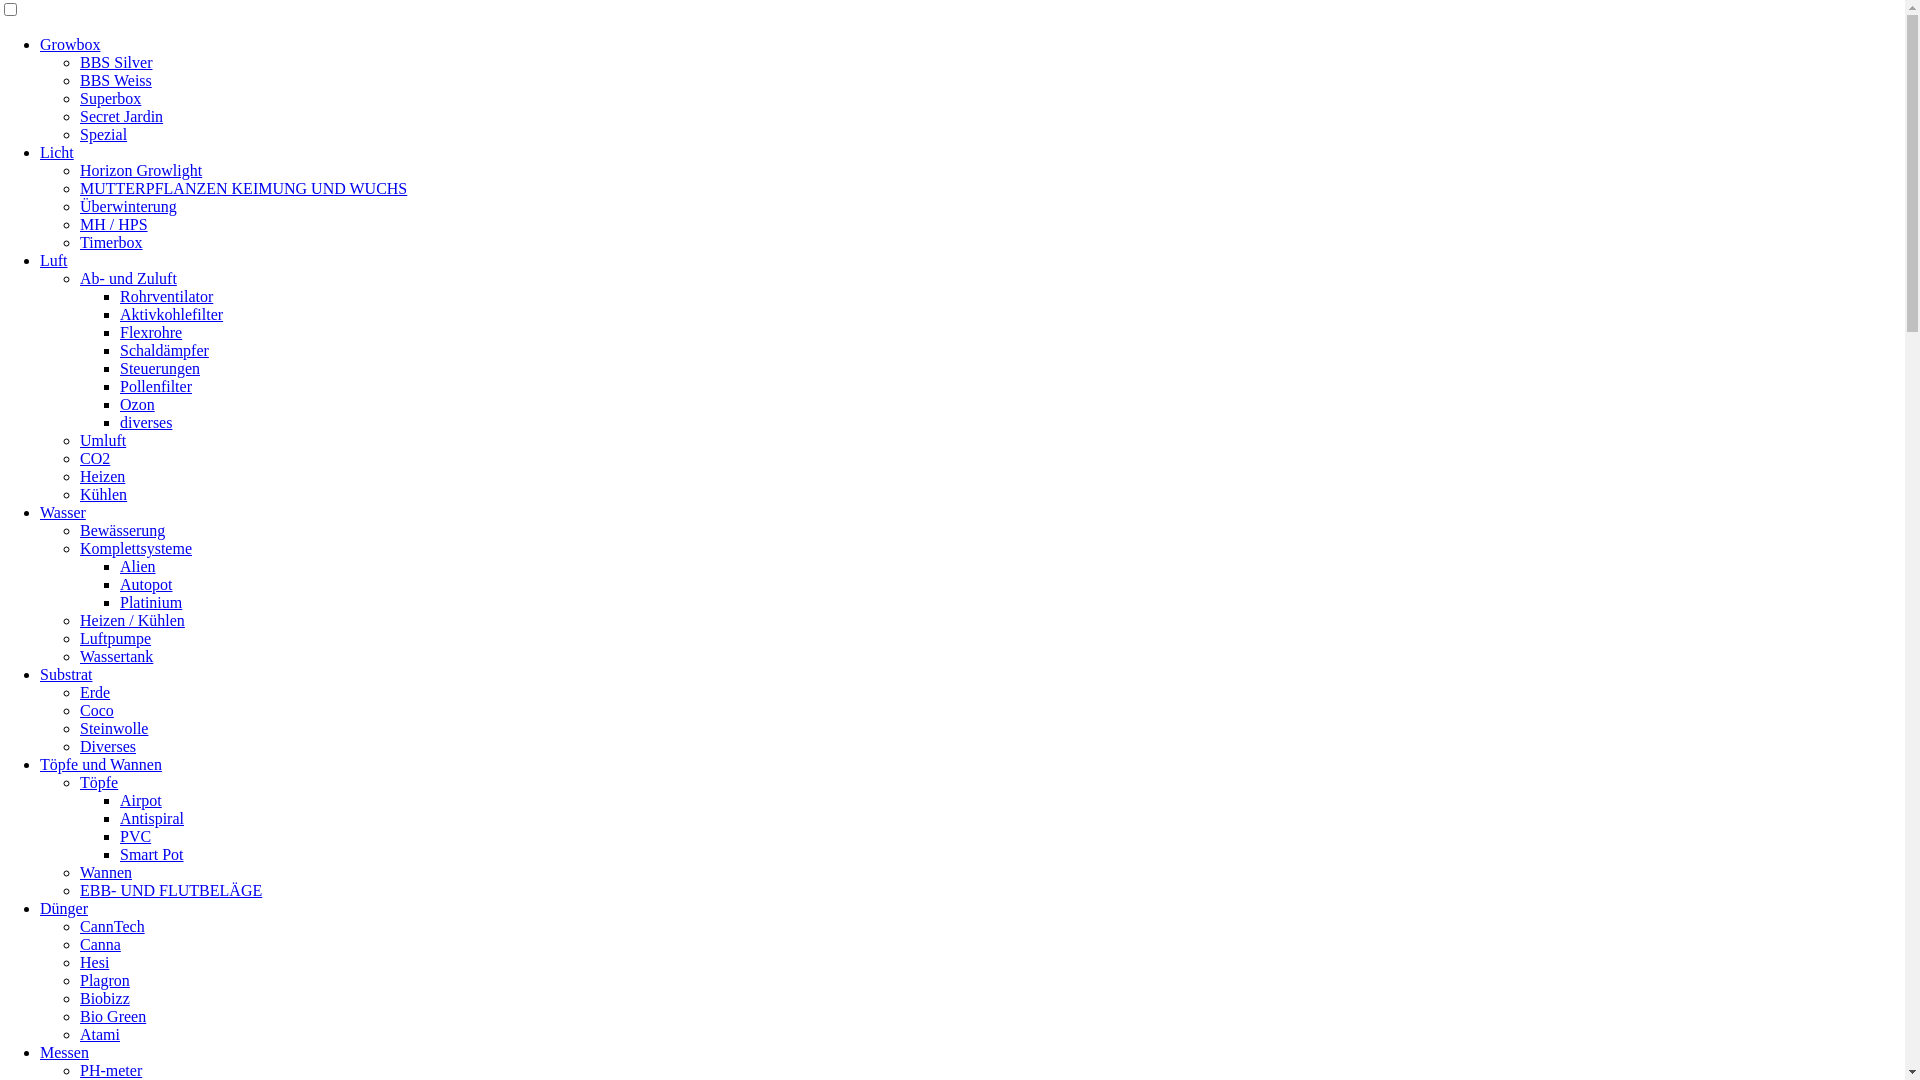 The width and height of the screenshot is (1920, 1080). I want to click on Biobizz, so click(105, 998).